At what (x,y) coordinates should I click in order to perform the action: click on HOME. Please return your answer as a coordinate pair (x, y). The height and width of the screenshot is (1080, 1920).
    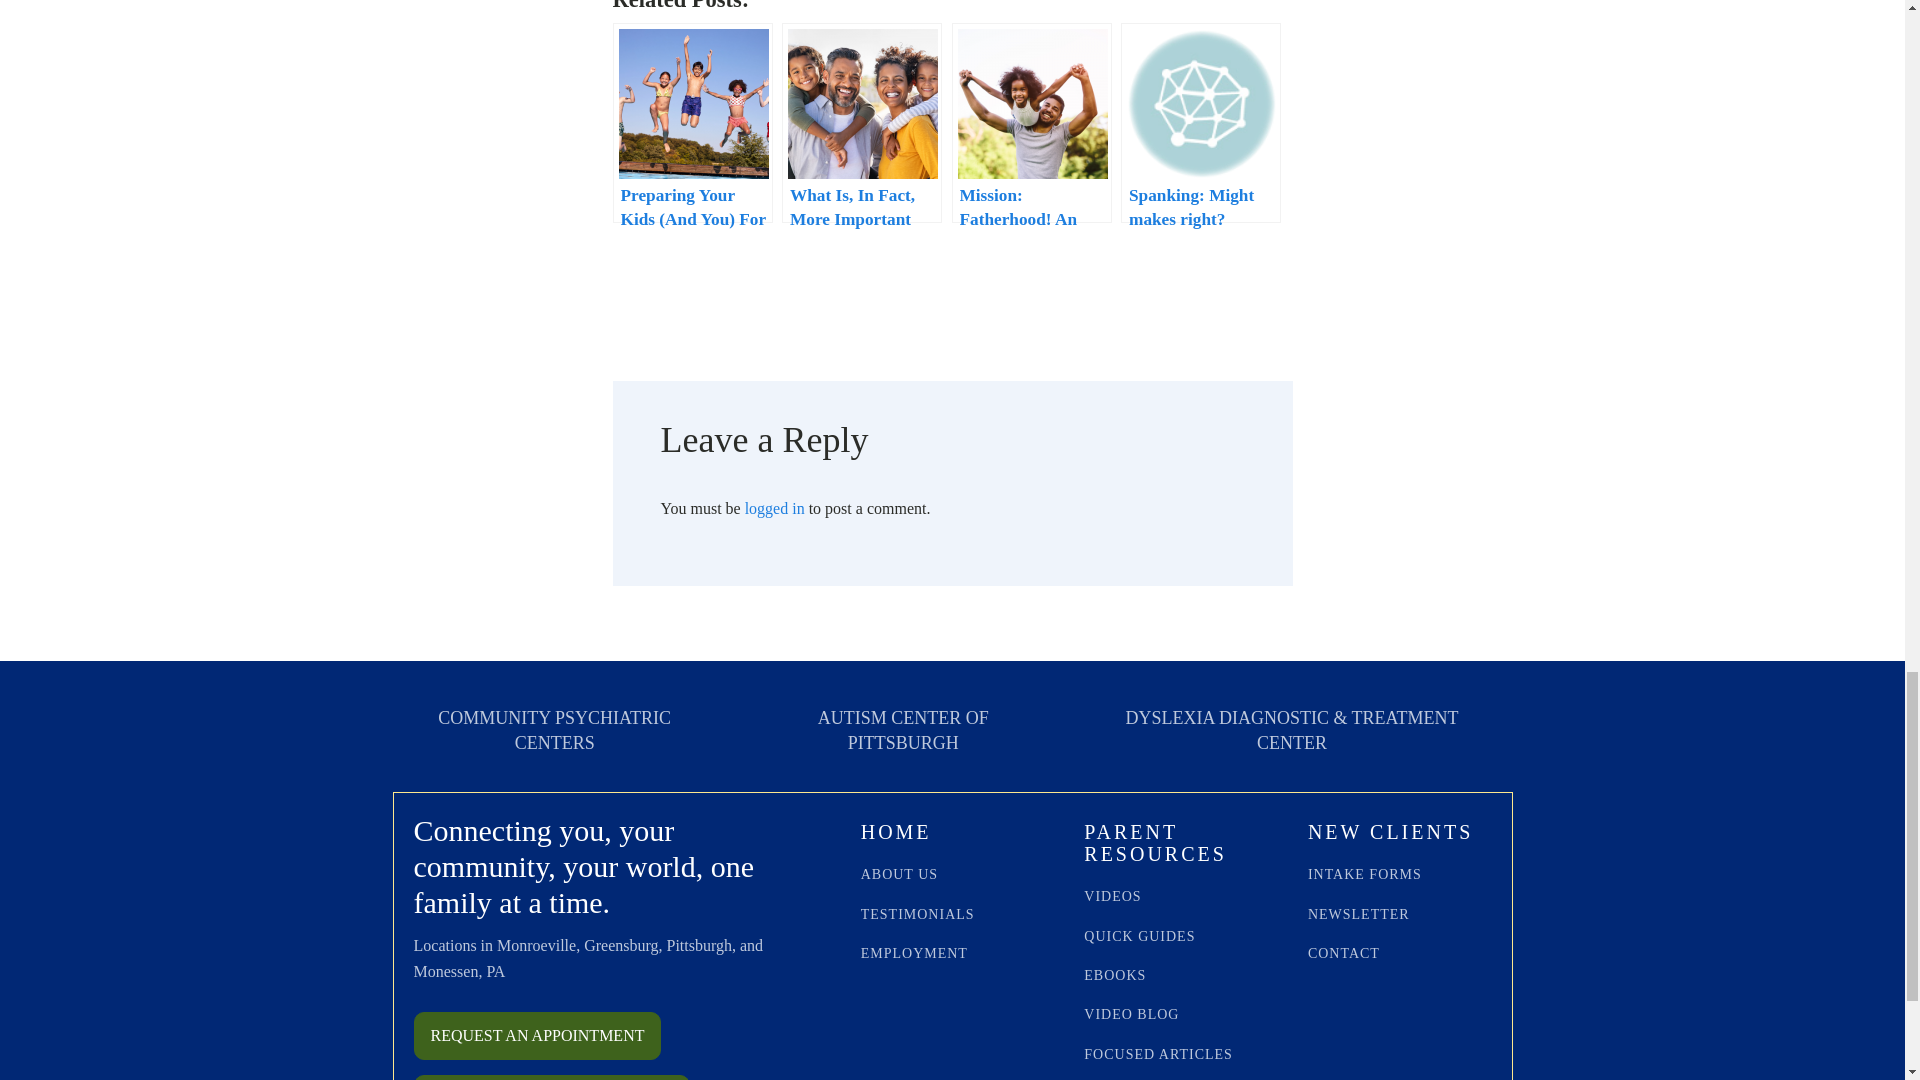
    Looking at the image, I should click on (896, 834).